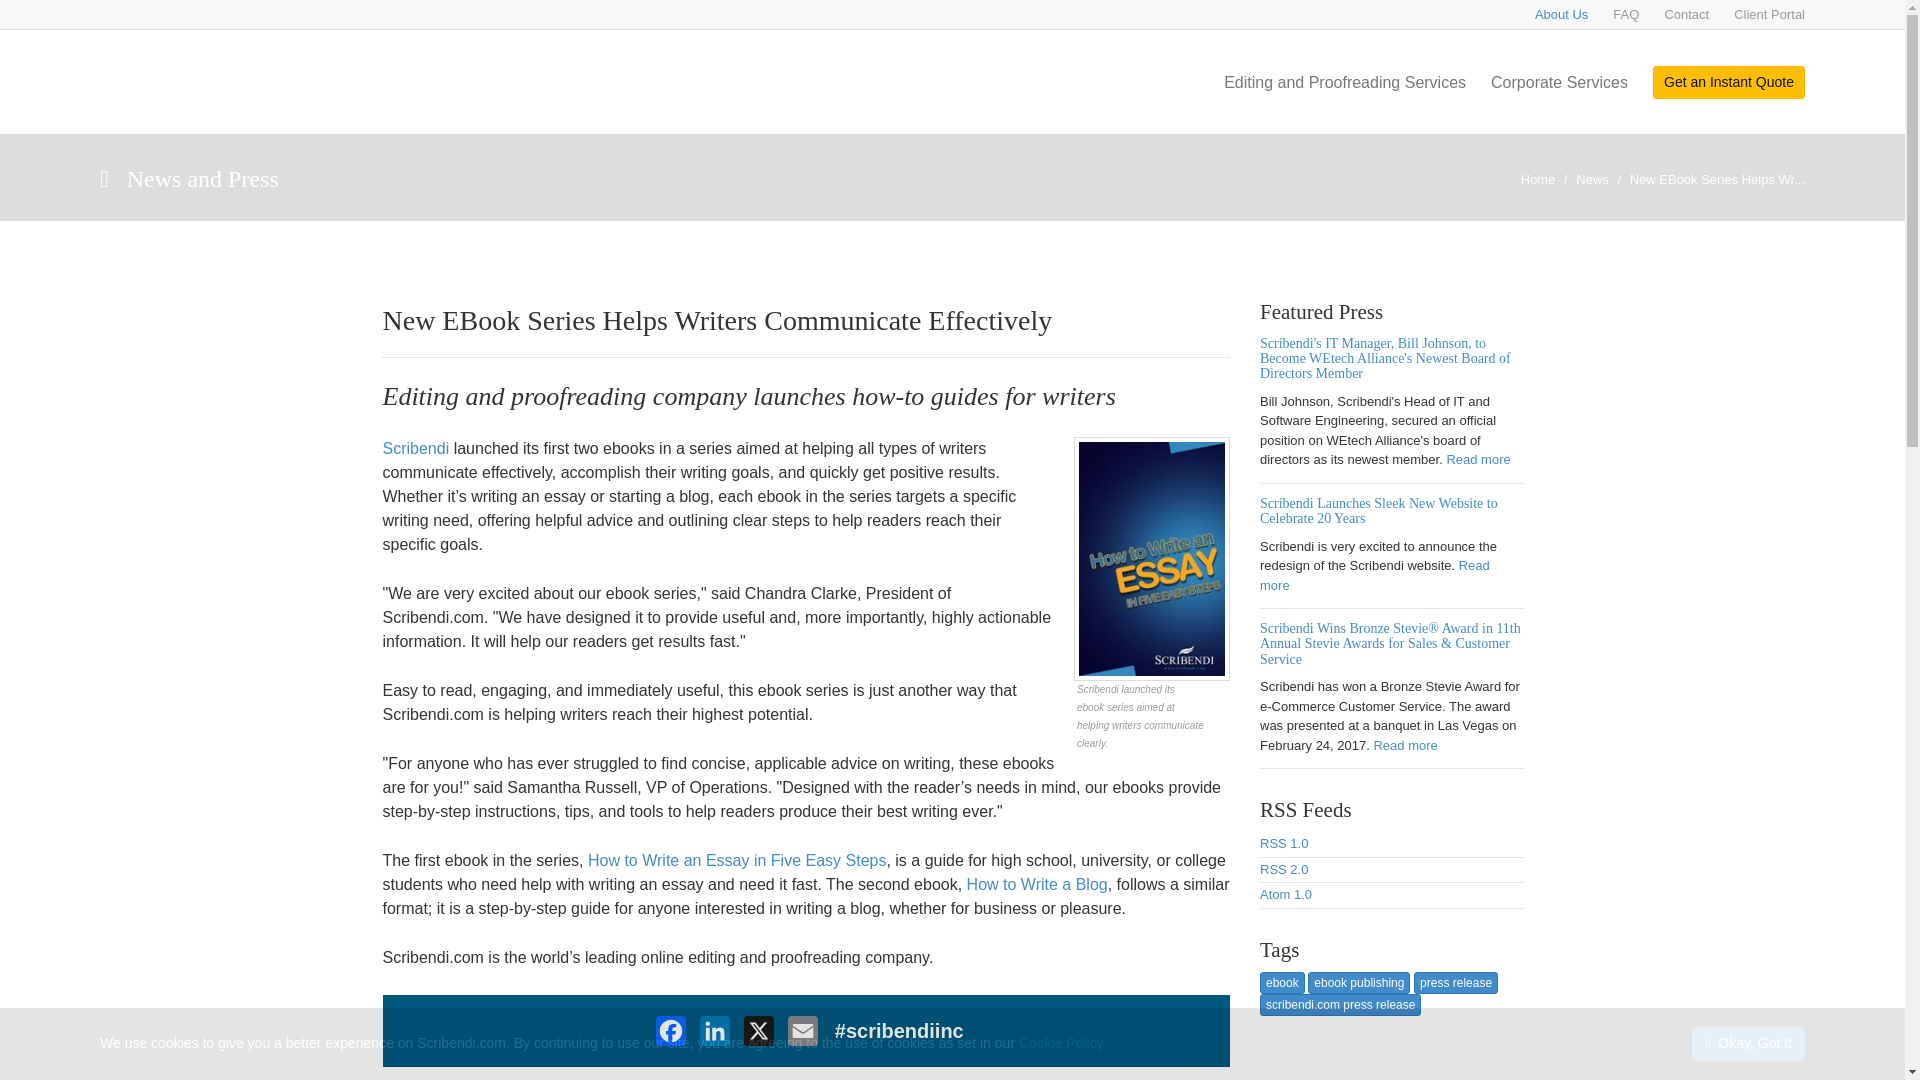 This screenshot has width=1920, height=1080. Describe the element at coordinates (1686, 14) in the screenshot. I see `Contact Us` at that location.